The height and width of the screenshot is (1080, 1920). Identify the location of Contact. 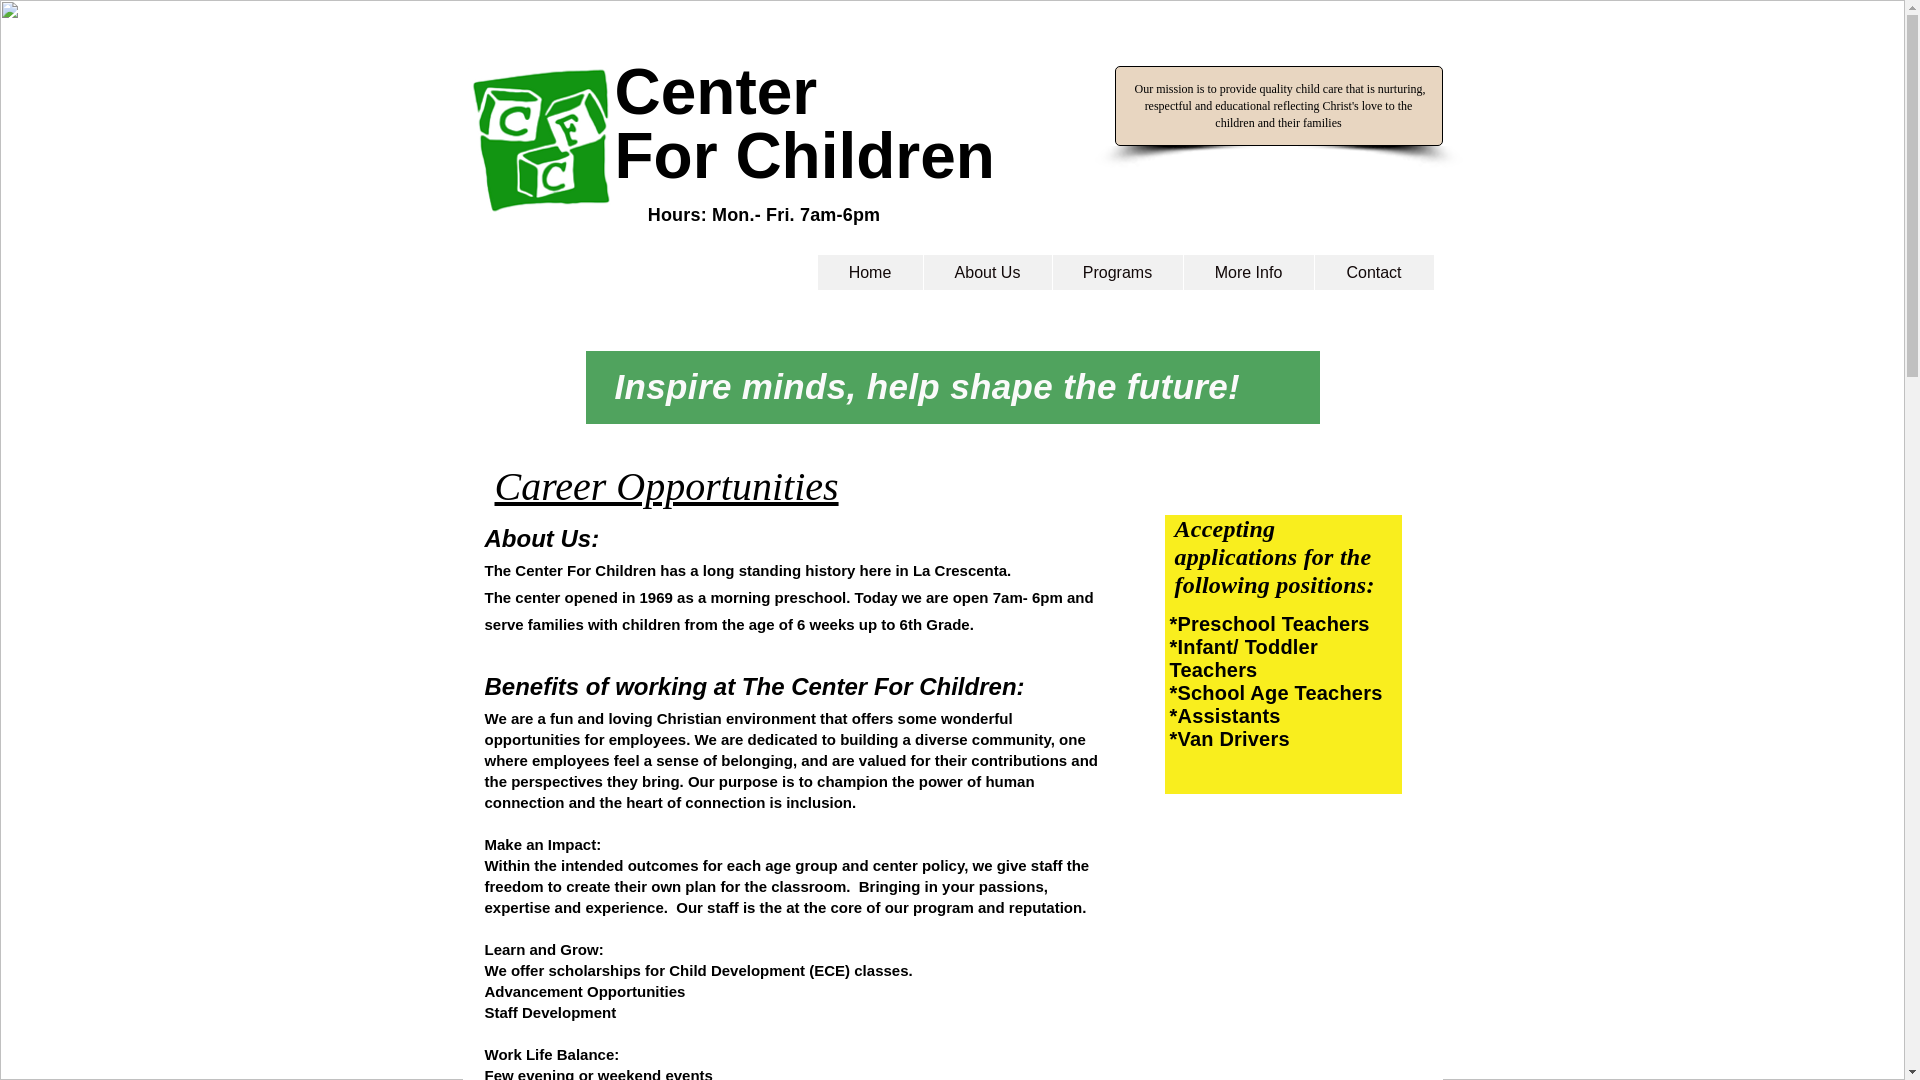
(1374, 272).